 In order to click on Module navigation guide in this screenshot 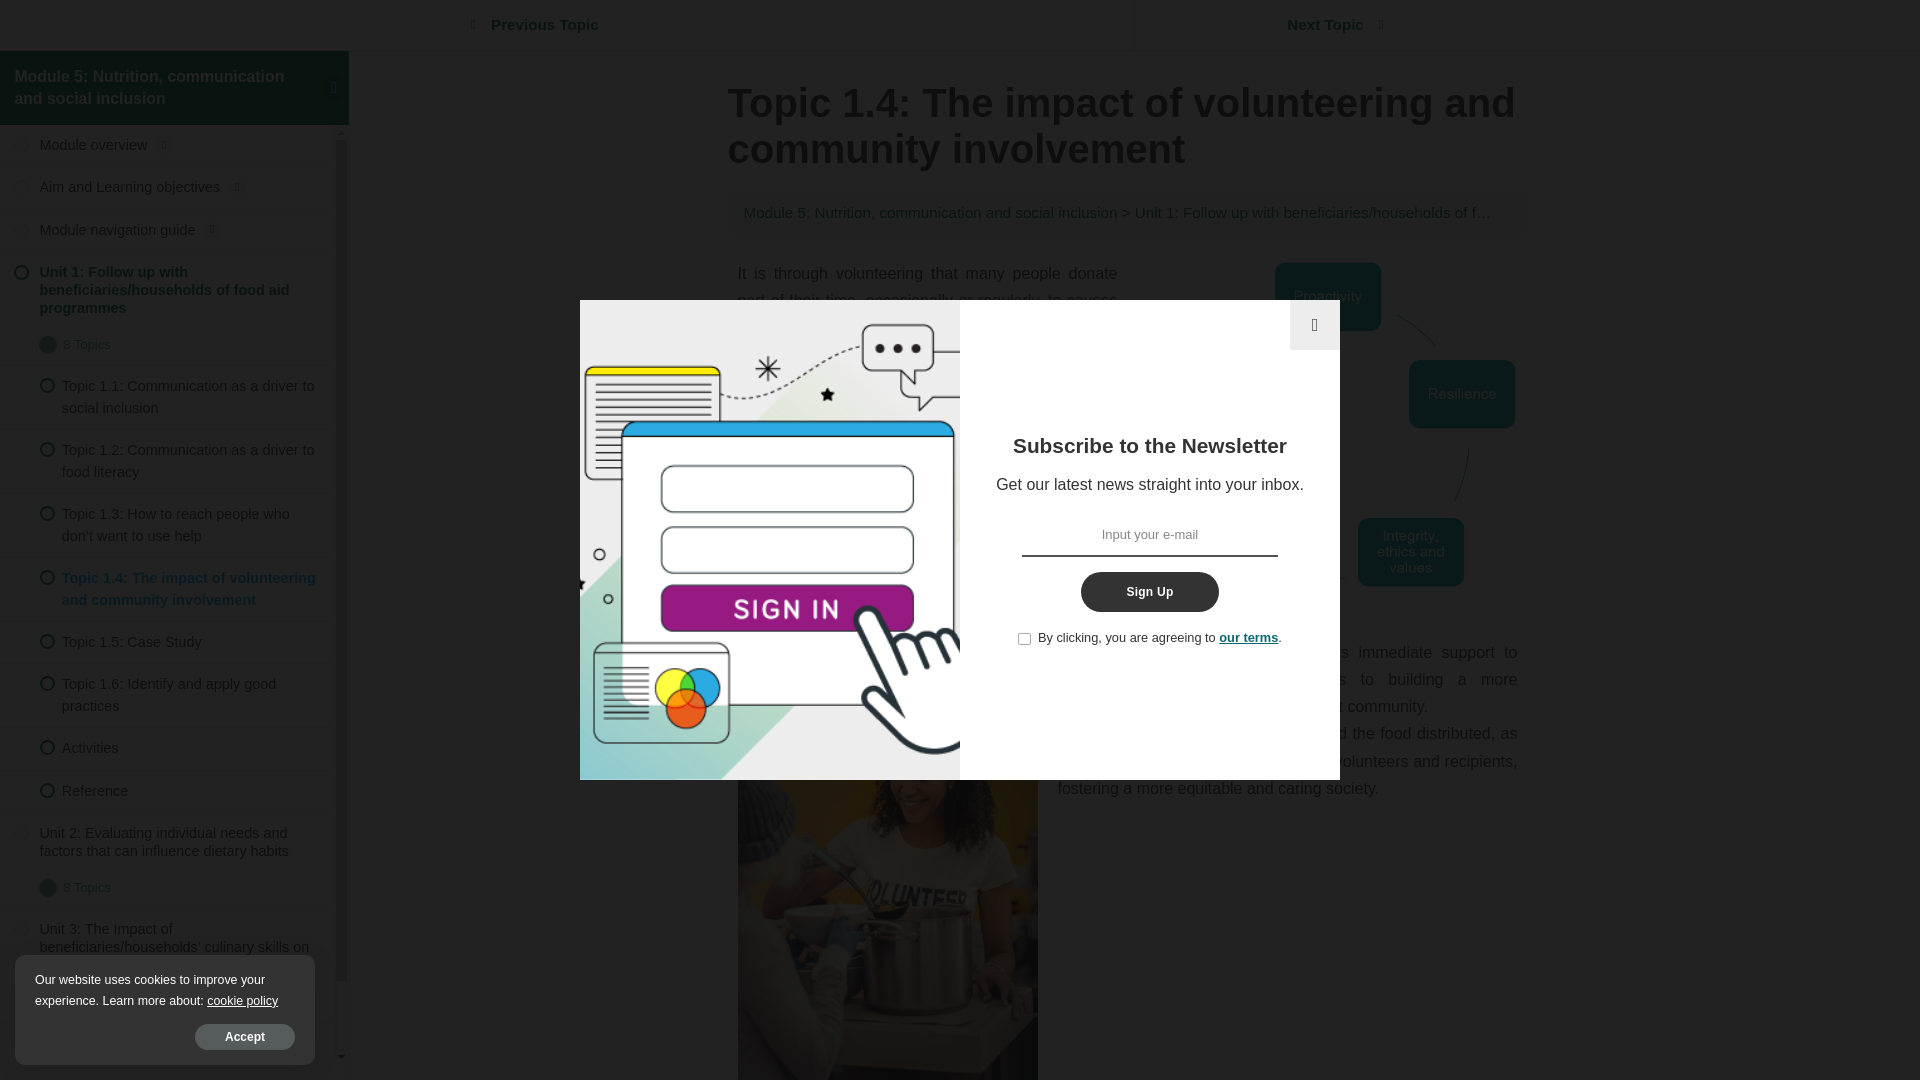, I will do `click(167, 230)`.